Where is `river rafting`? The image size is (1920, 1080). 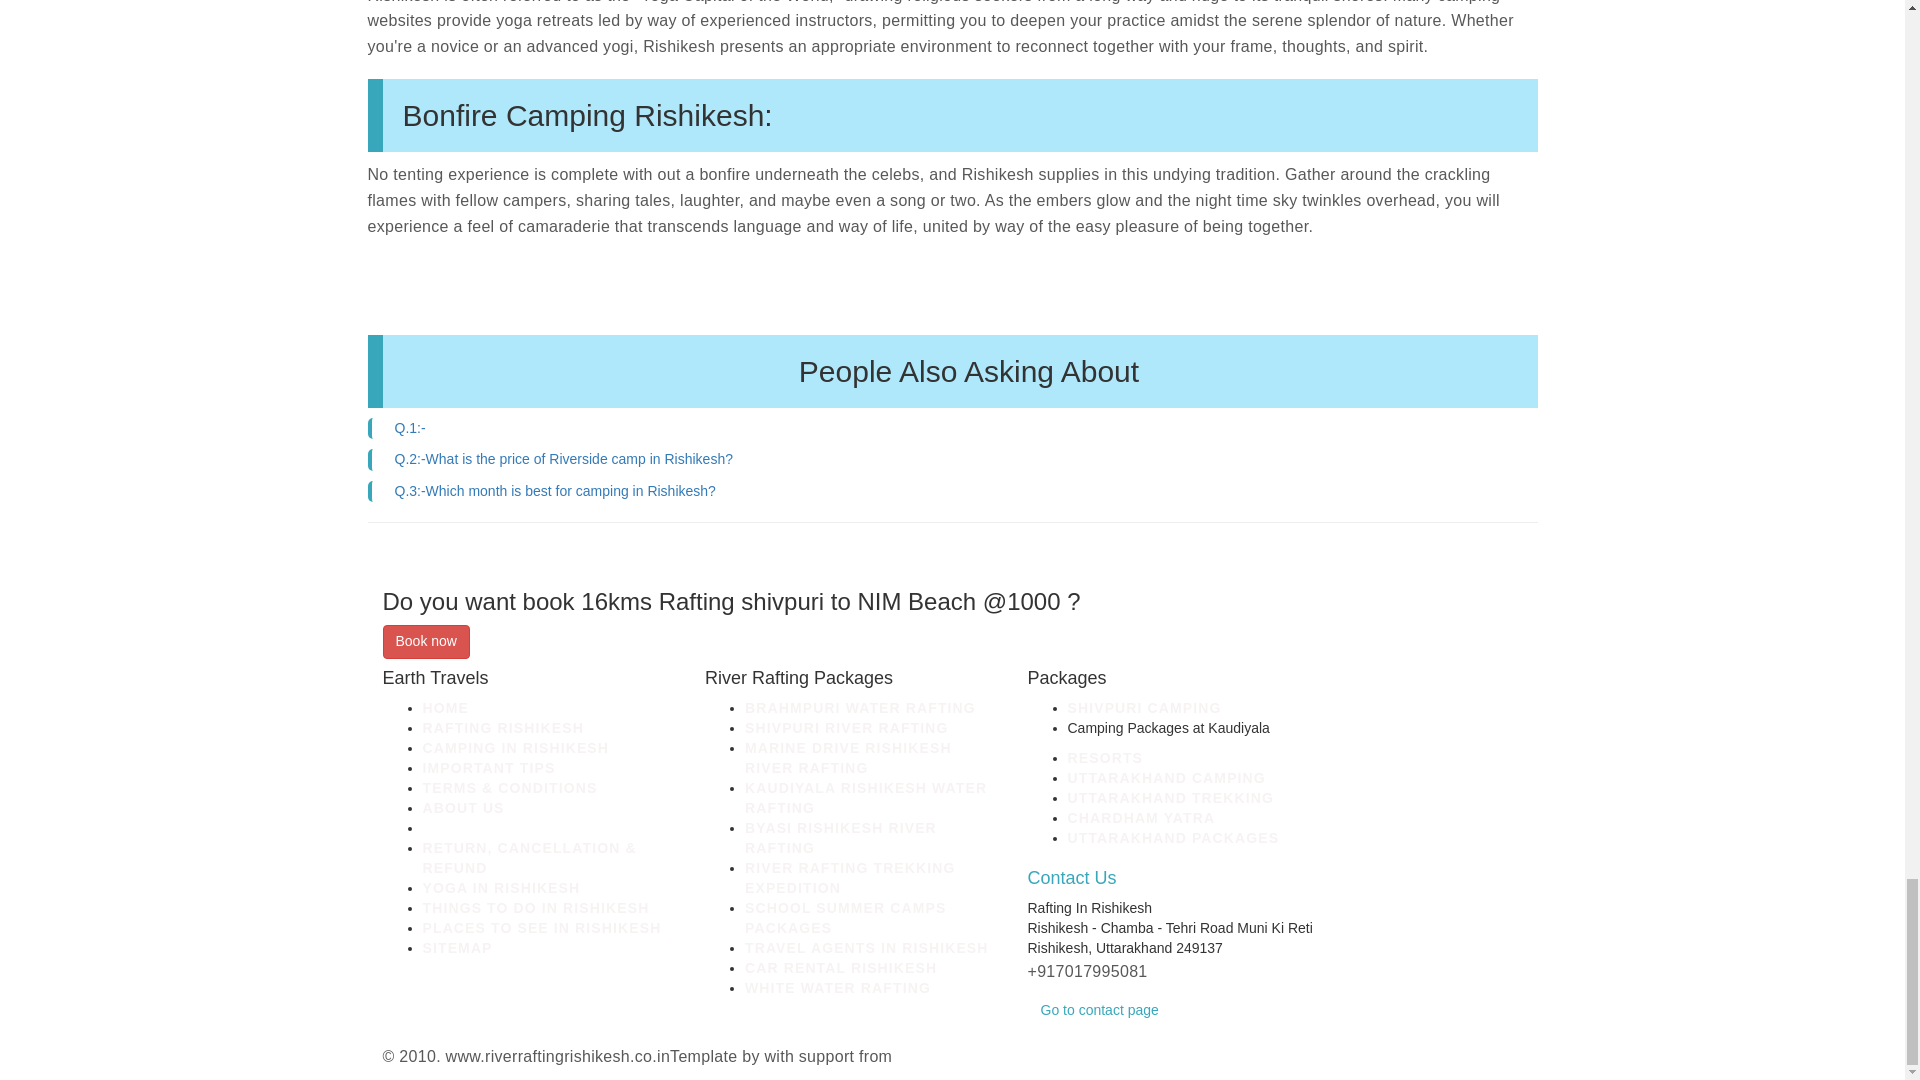
river rafting is located at coordinates (1141, 818).